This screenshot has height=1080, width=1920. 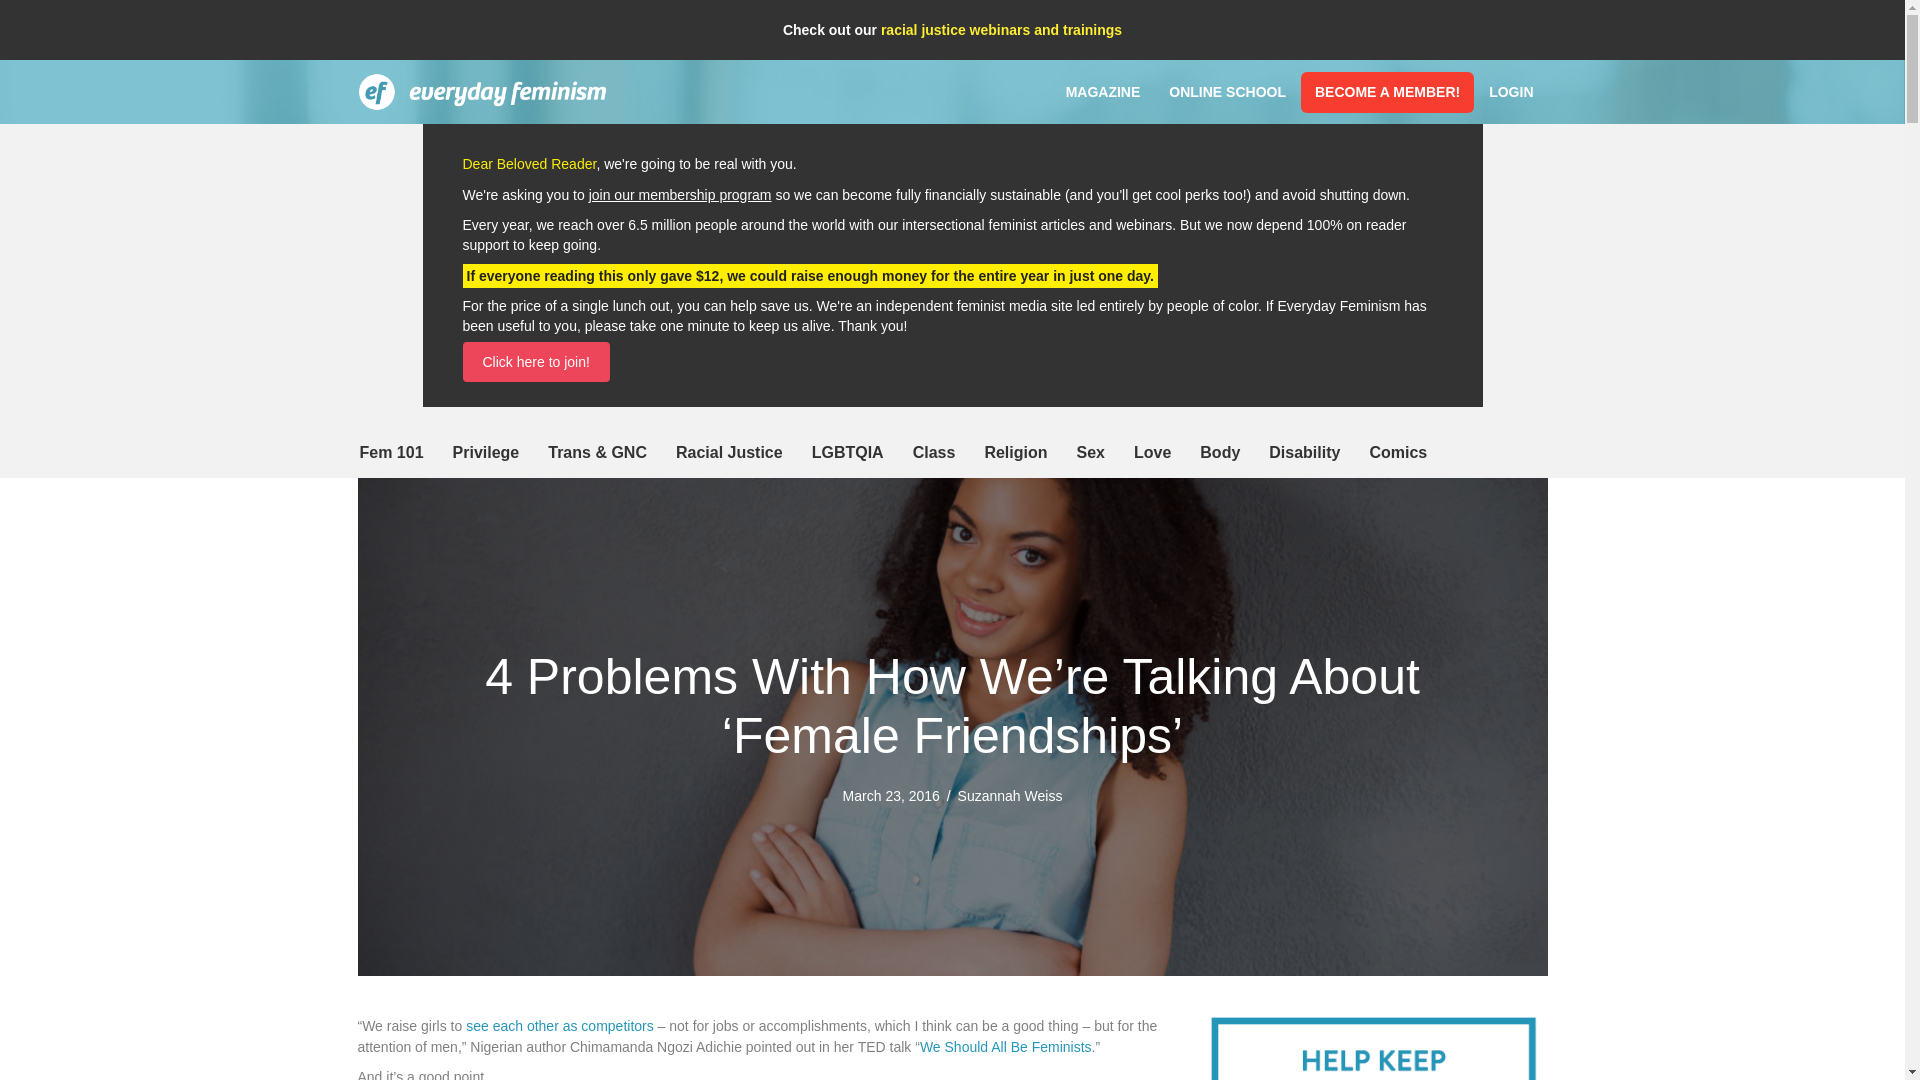 I want to click on Love, so click(x=1152, y=452).